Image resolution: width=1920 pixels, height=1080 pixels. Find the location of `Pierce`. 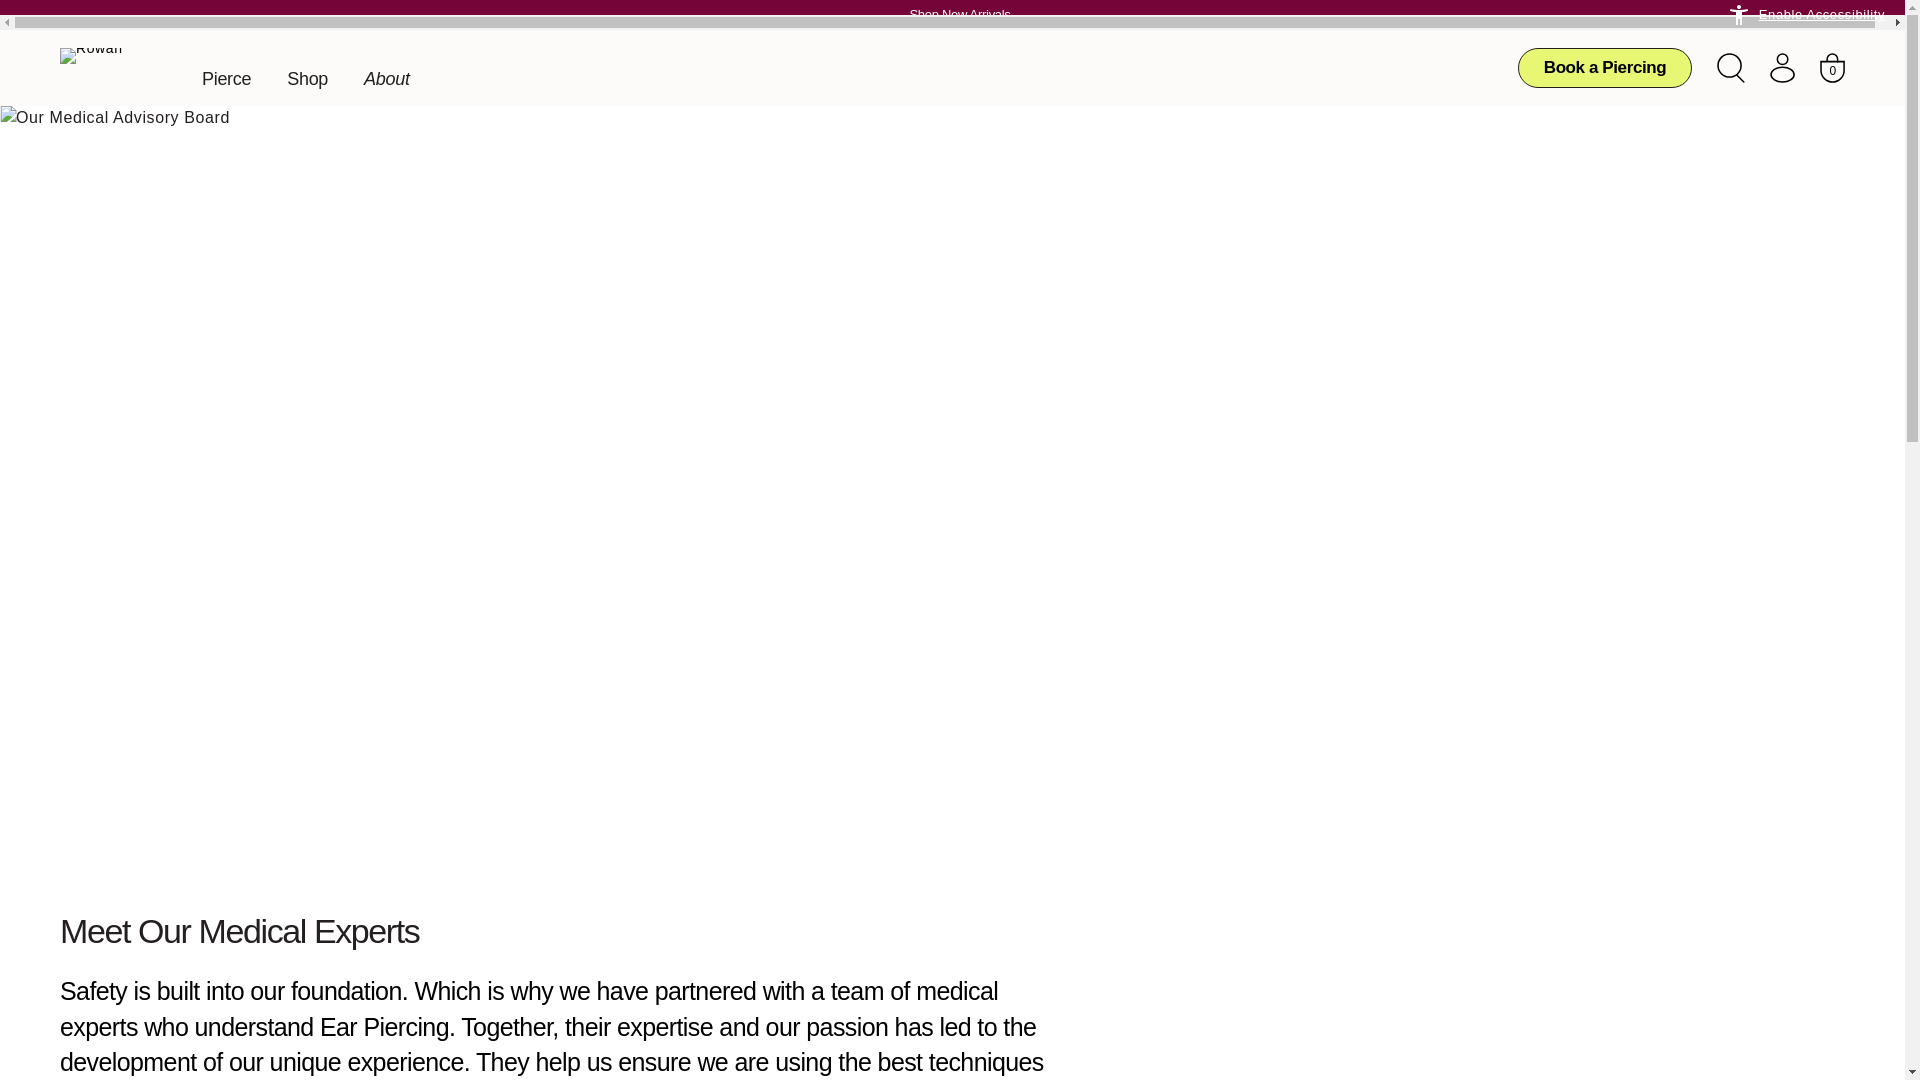

Pierce is located at coordinates (226, 78).